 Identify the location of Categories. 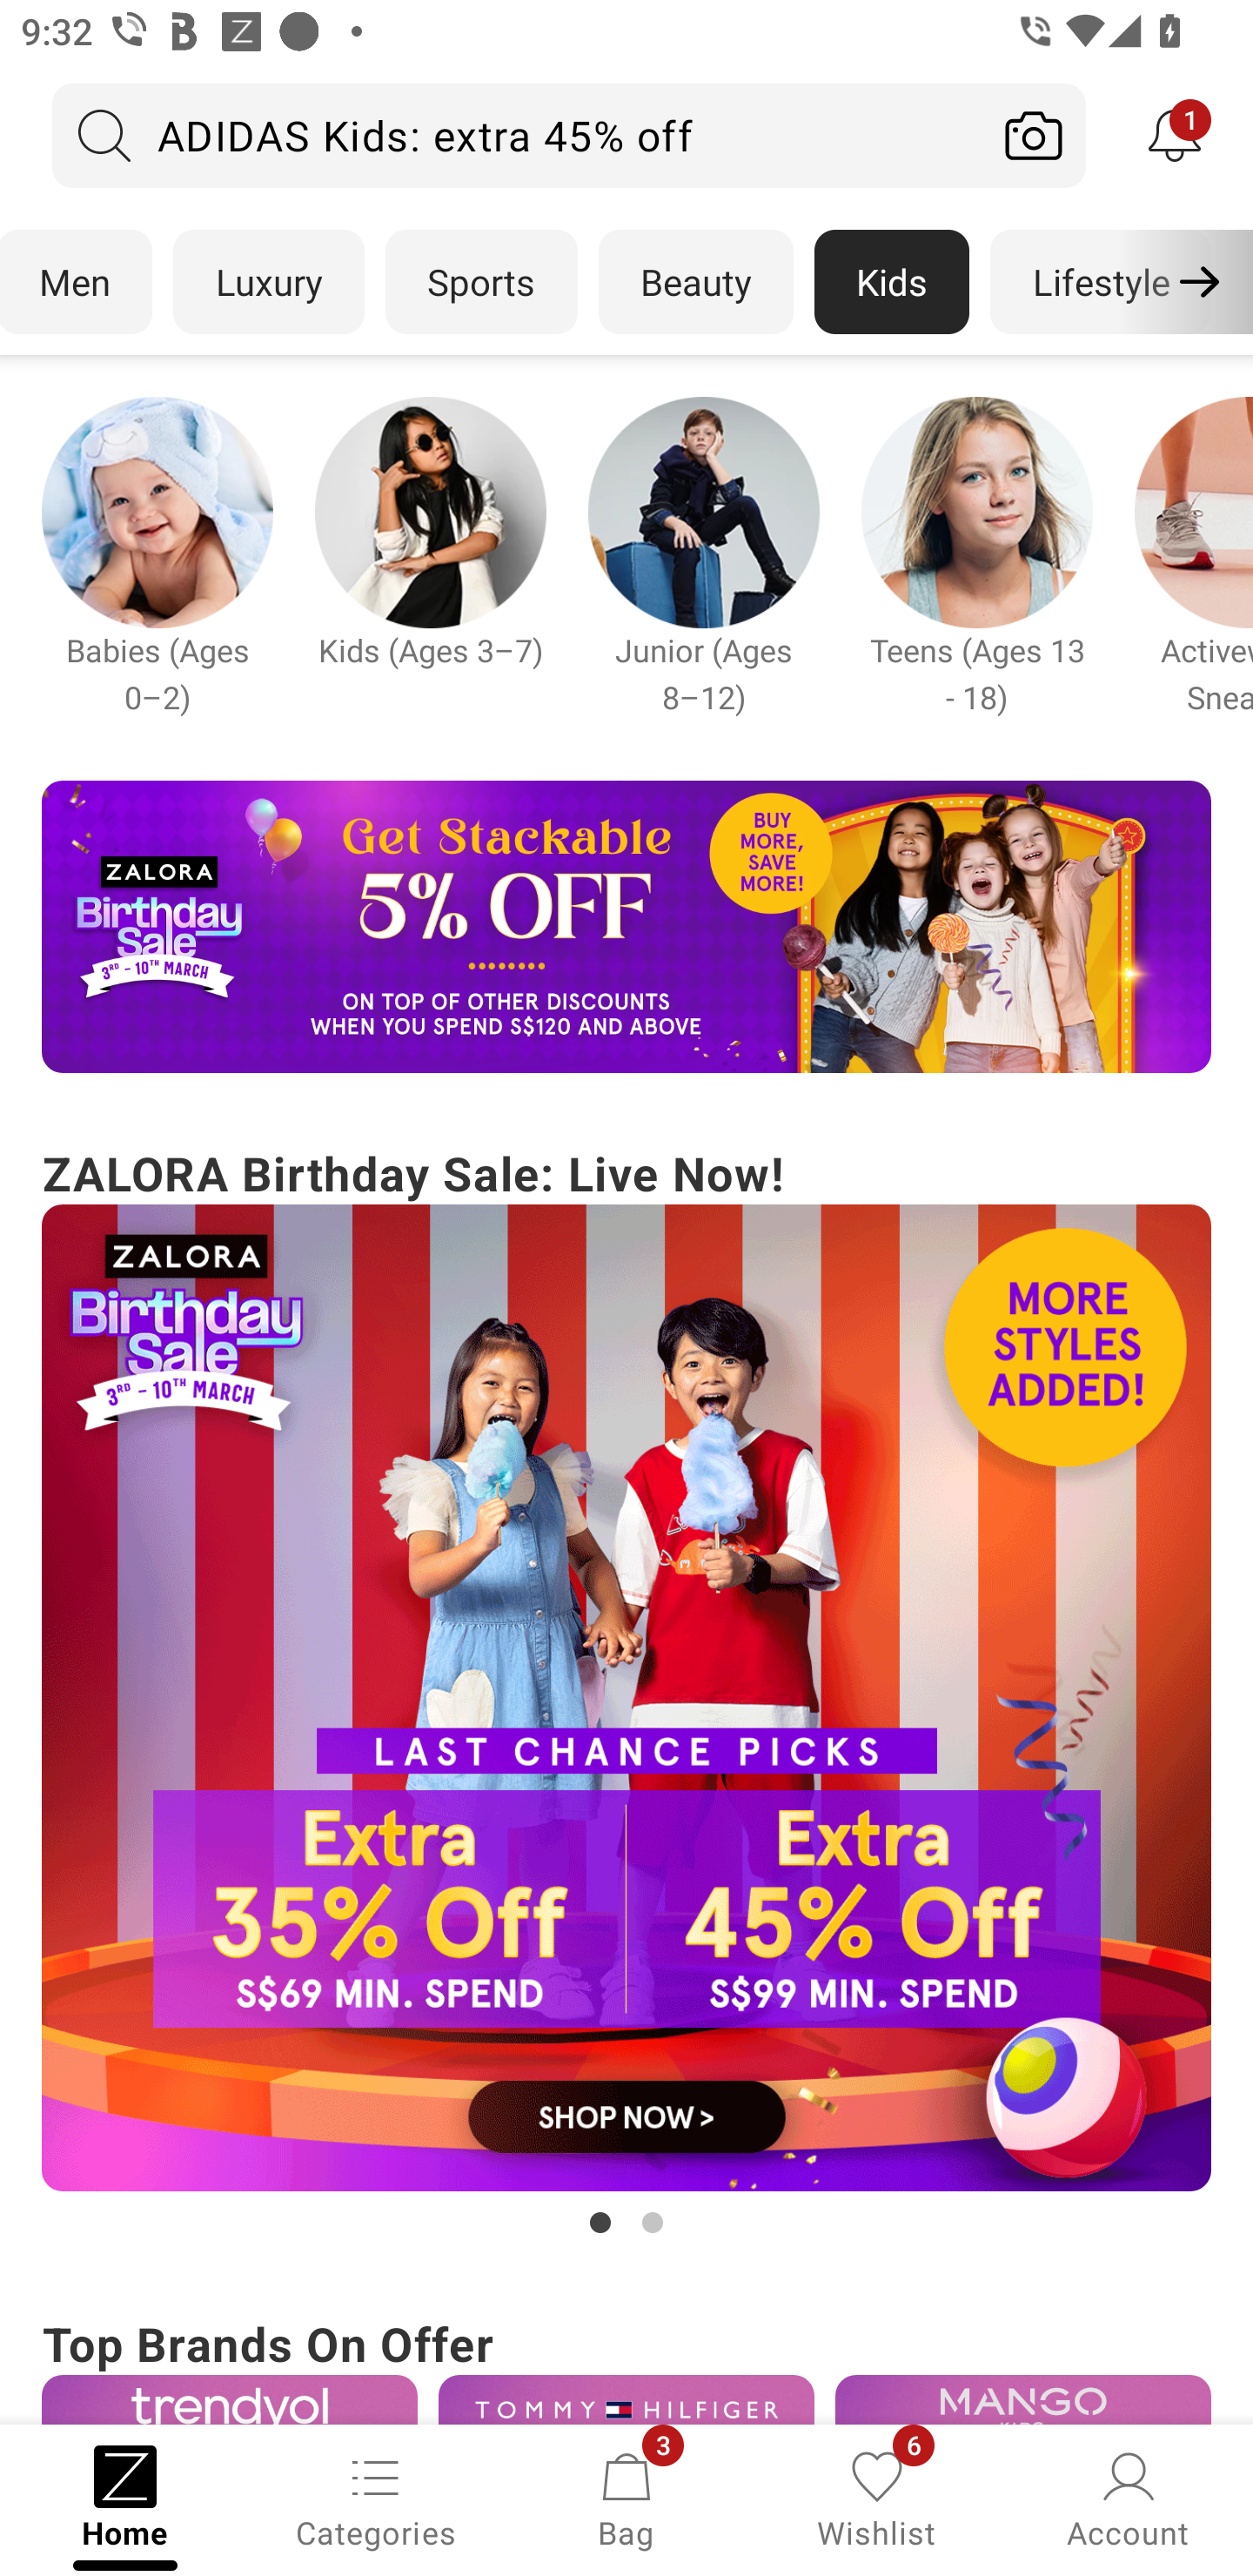
(376, 2498).